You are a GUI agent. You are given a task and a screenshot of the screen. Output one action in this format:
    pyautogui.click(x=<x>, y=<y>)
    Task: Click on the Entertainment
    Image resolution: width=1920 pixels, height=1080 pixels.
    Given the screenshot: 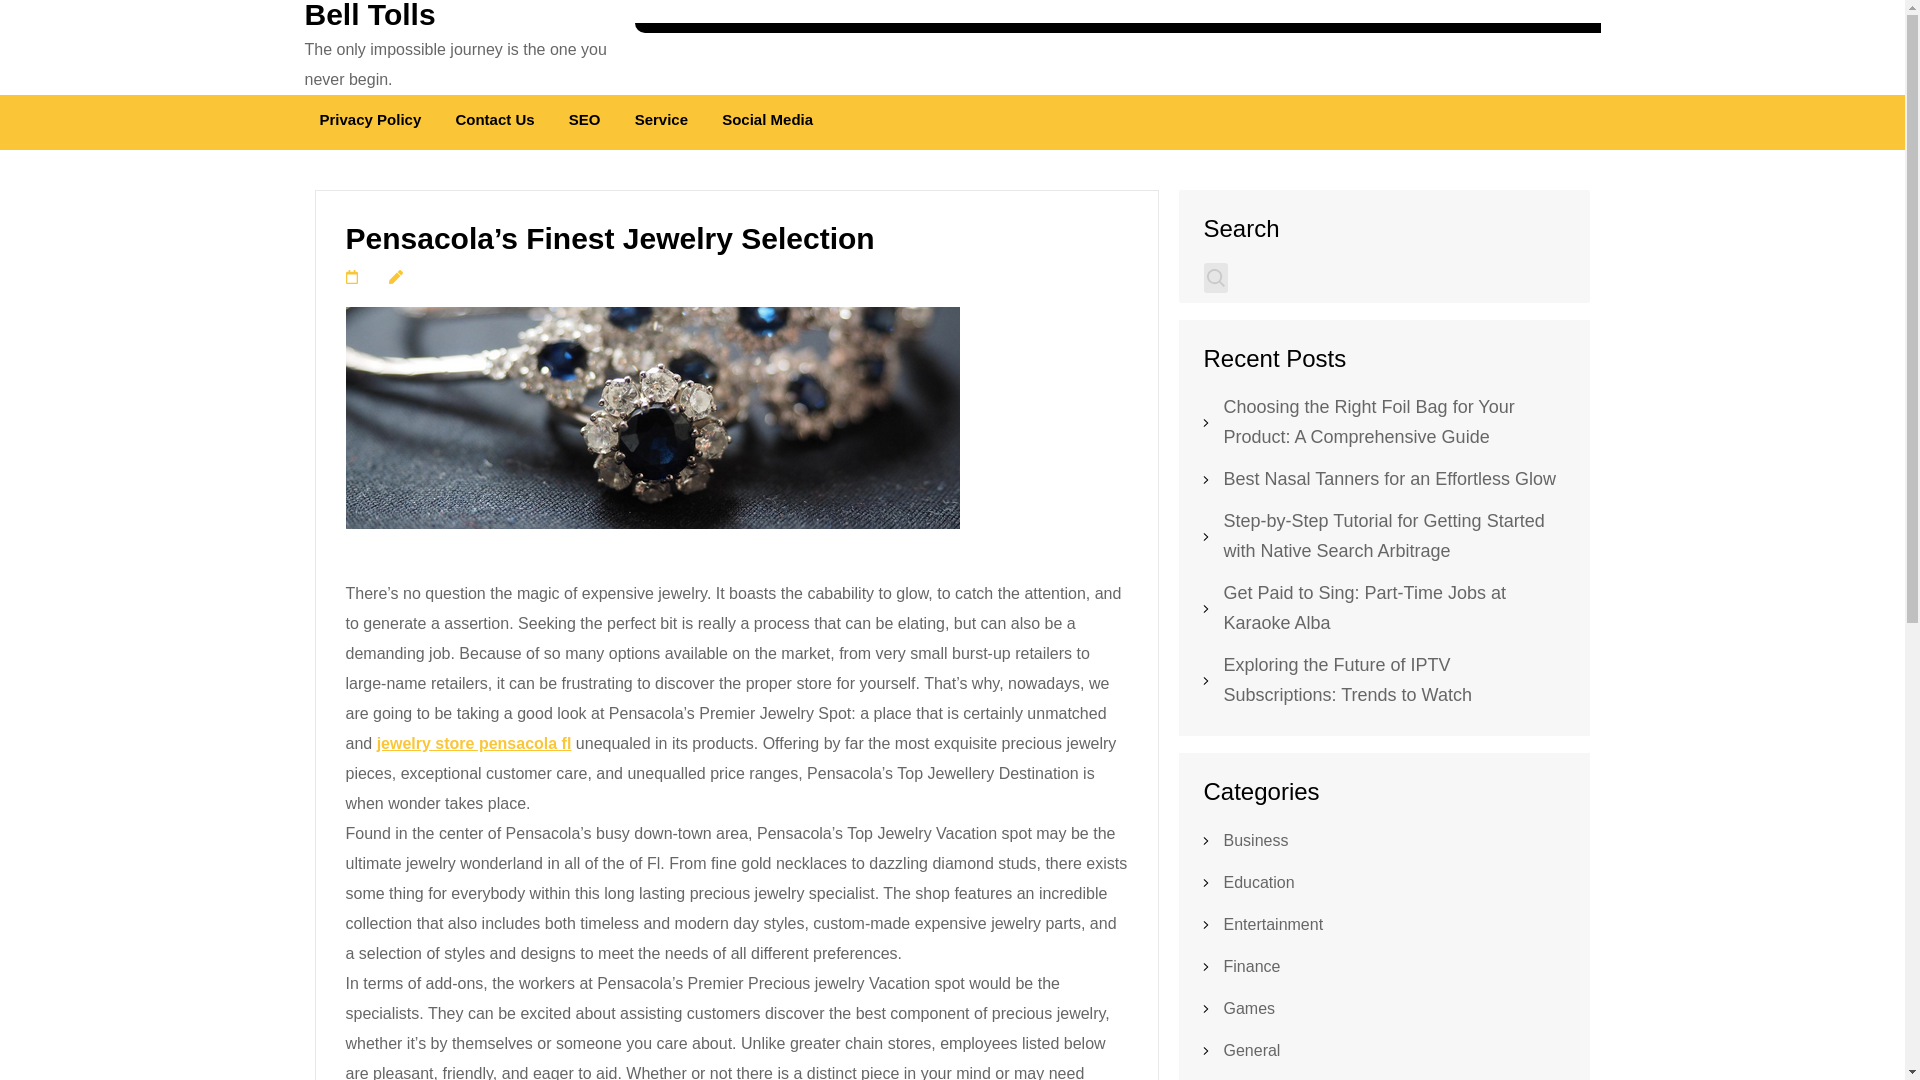 What is the action you would take?
    pyautogui.click(x=1274, y=924)
    